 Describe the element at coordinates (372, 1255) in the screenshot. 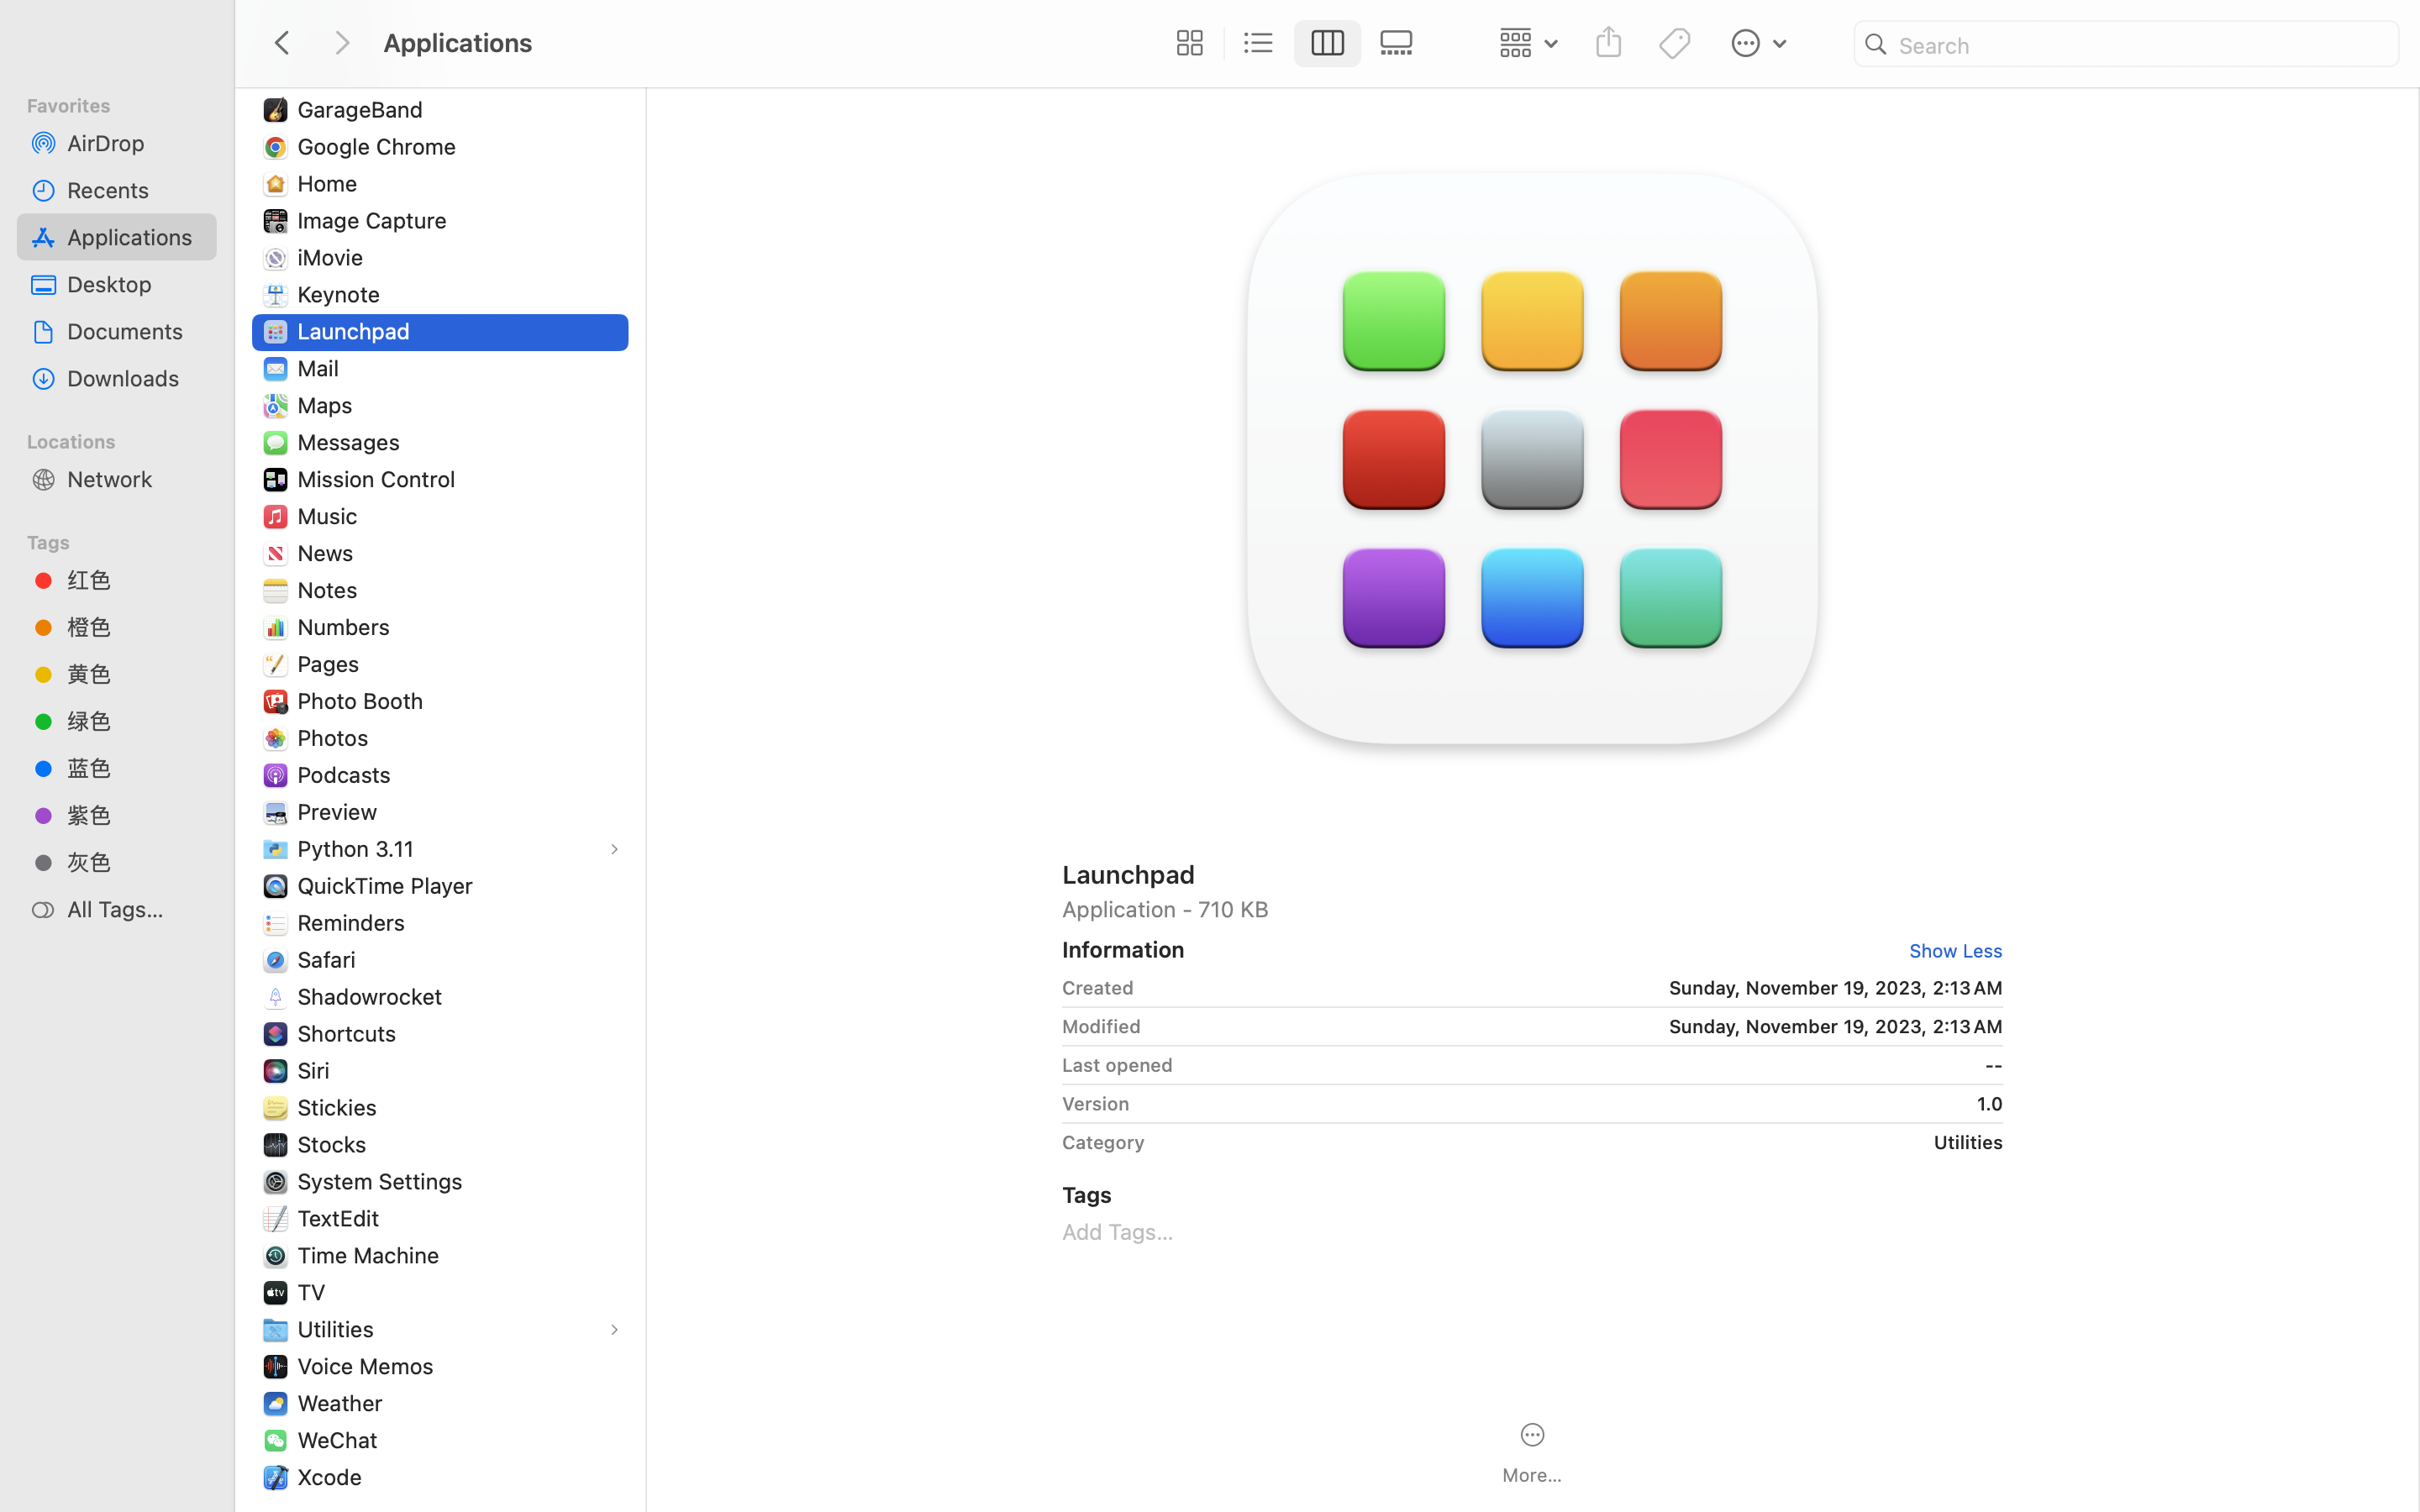

I see `Time Machine` at that location.